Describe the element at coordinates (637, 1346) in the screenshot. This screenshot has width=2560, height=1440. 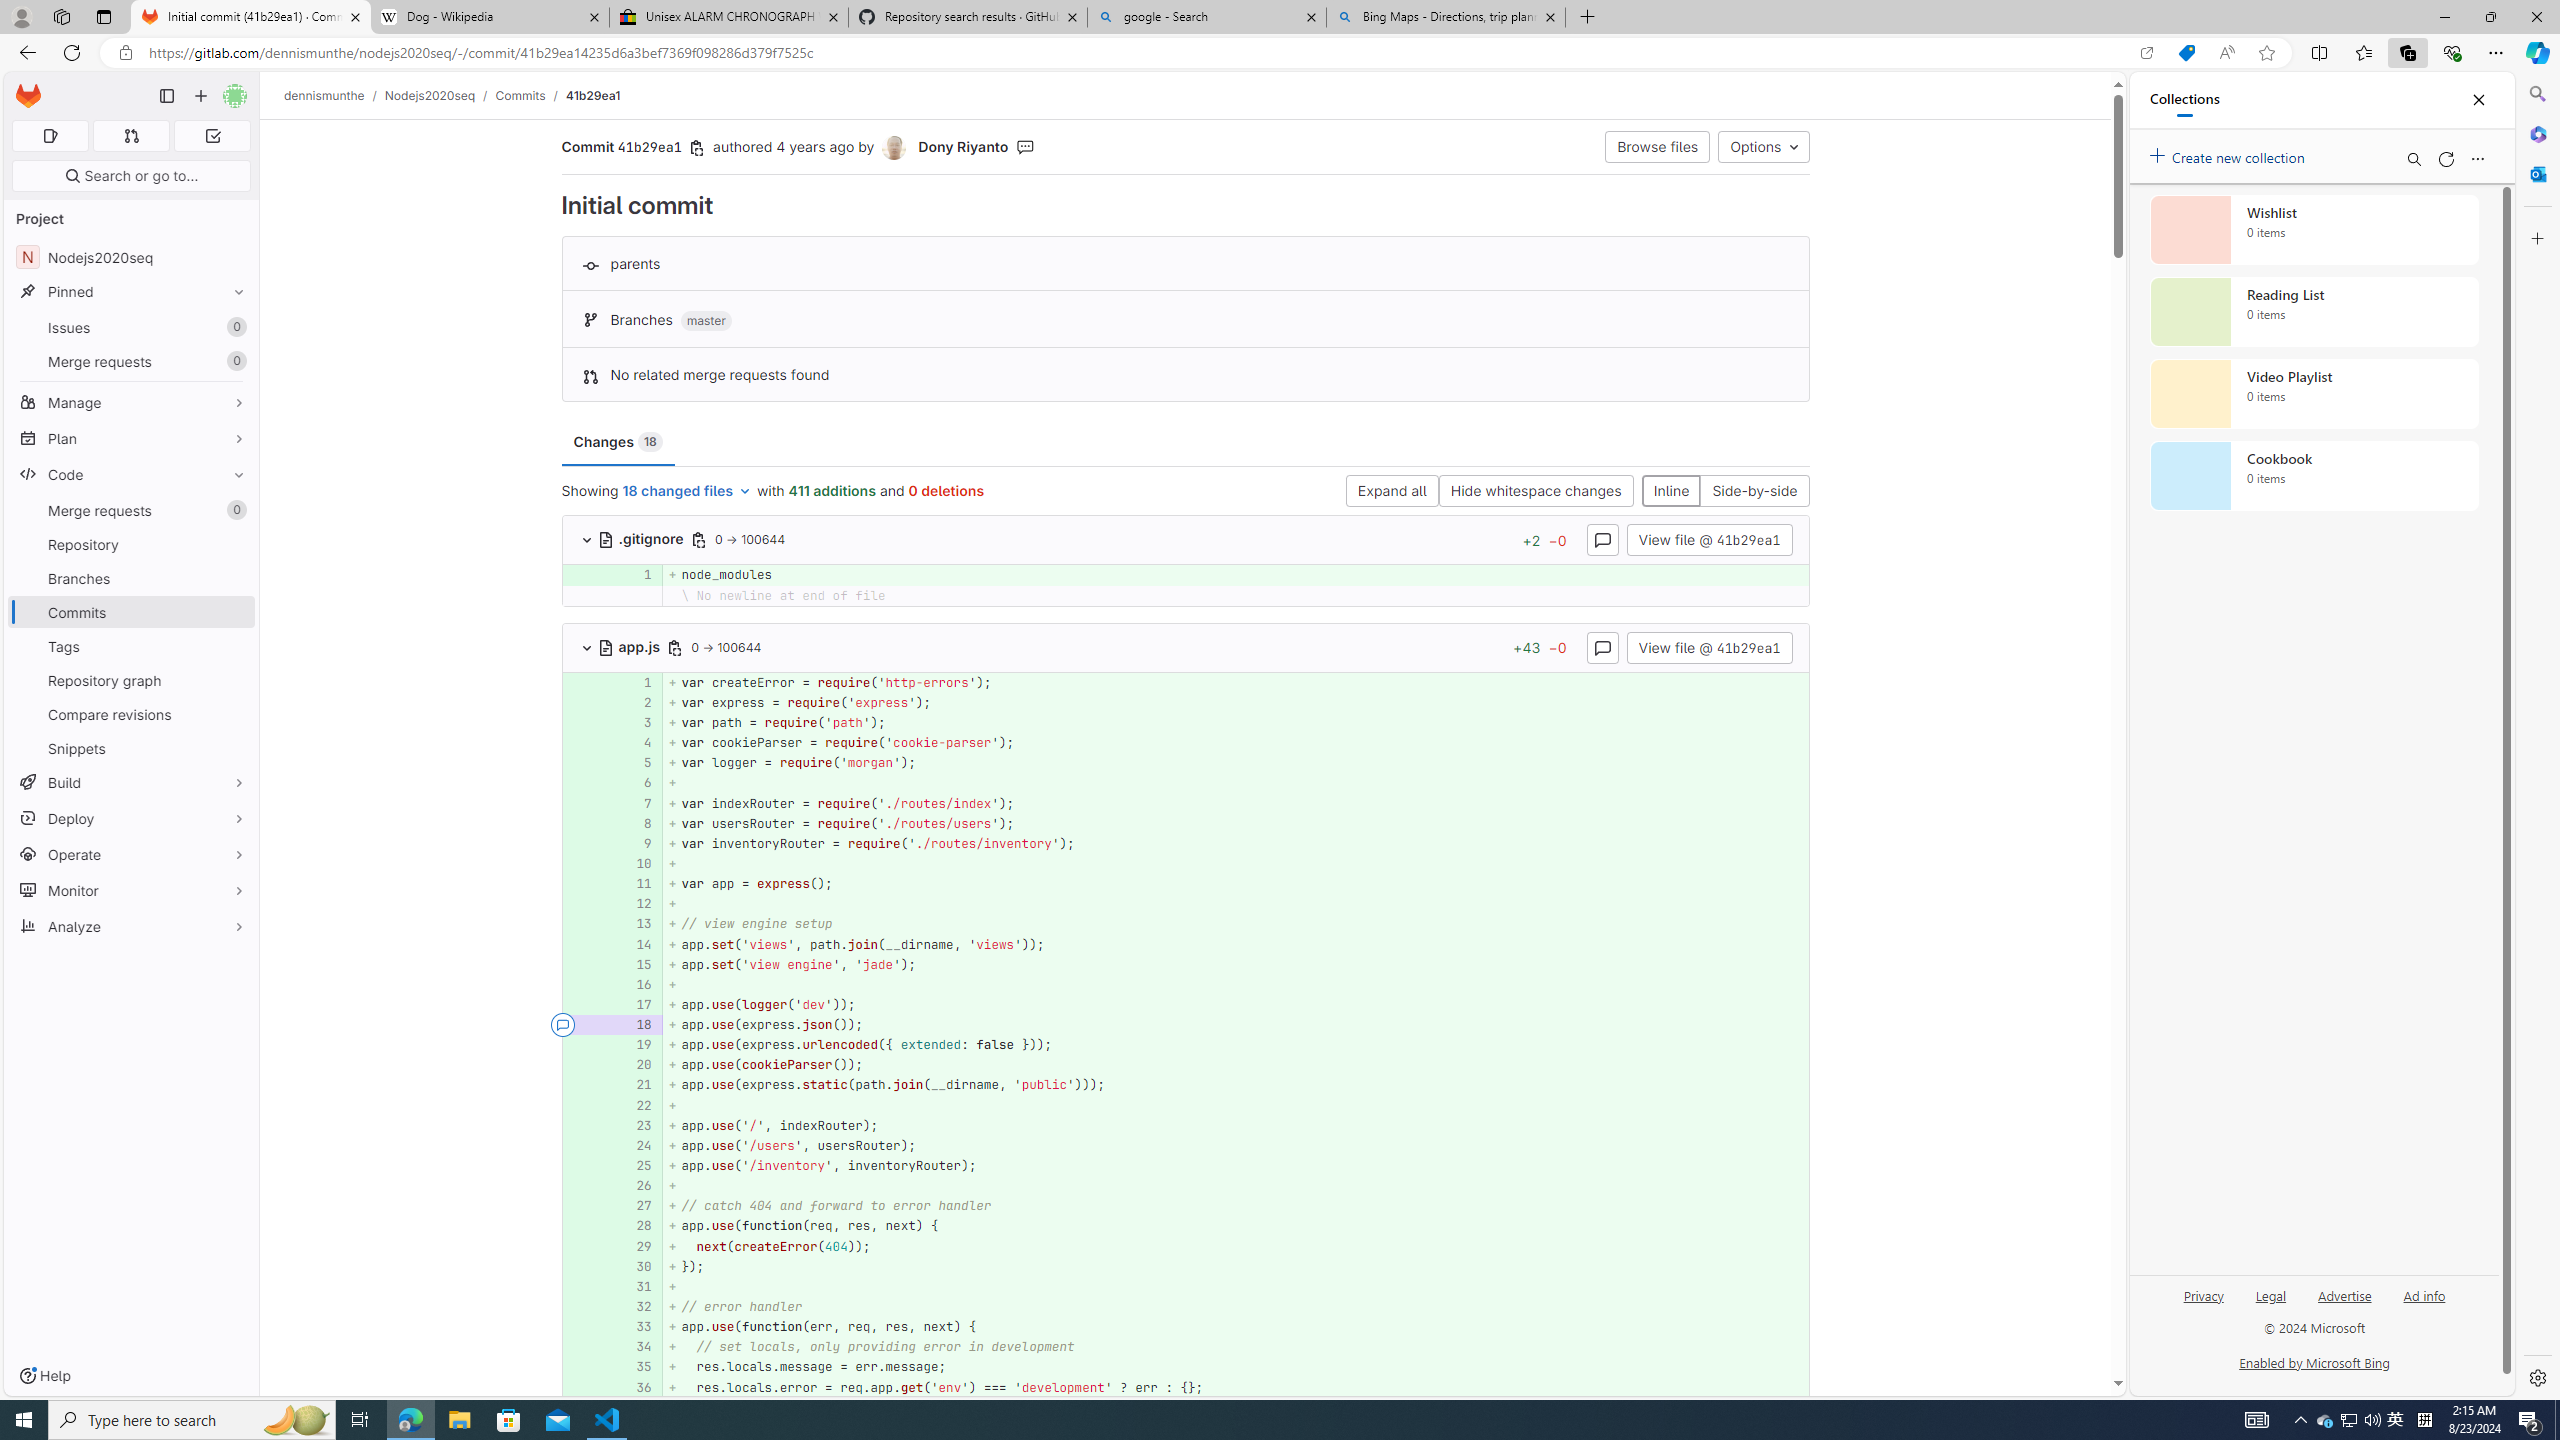
I see `34` at that location.